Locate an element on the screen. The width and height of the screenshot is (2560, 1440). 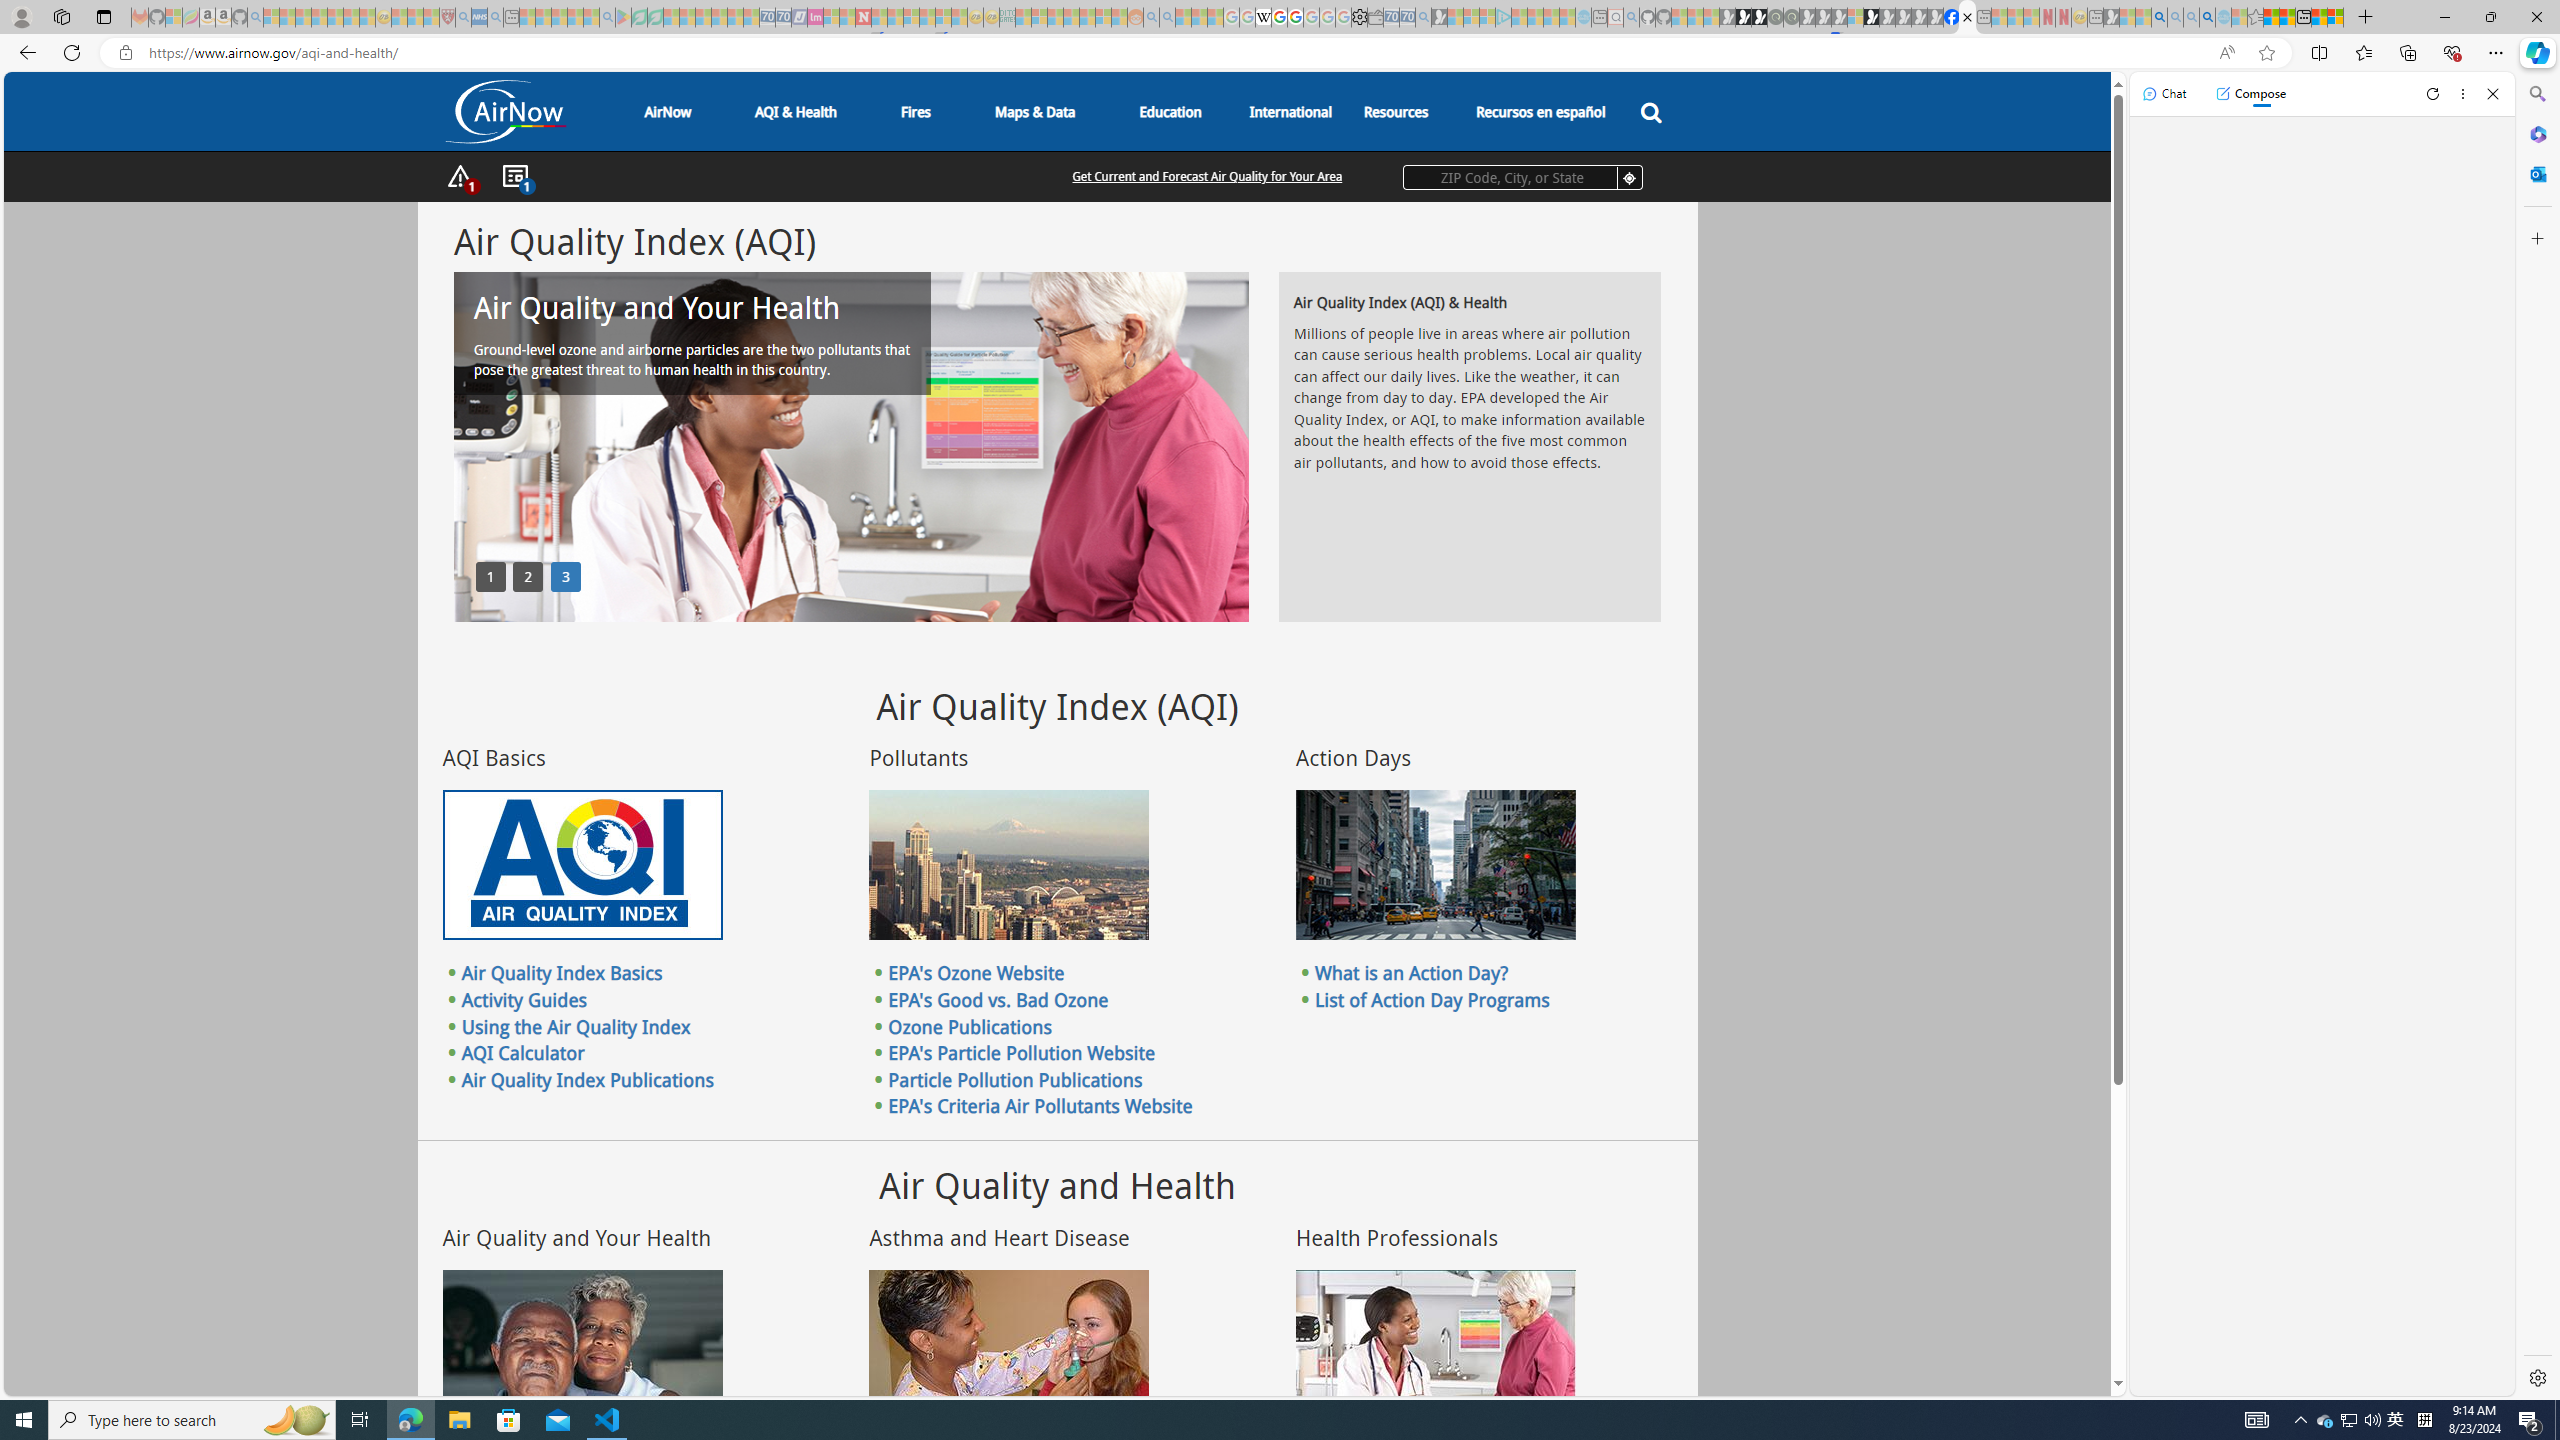
Target page - Wikipedia is located at coordinates (1263, 17).